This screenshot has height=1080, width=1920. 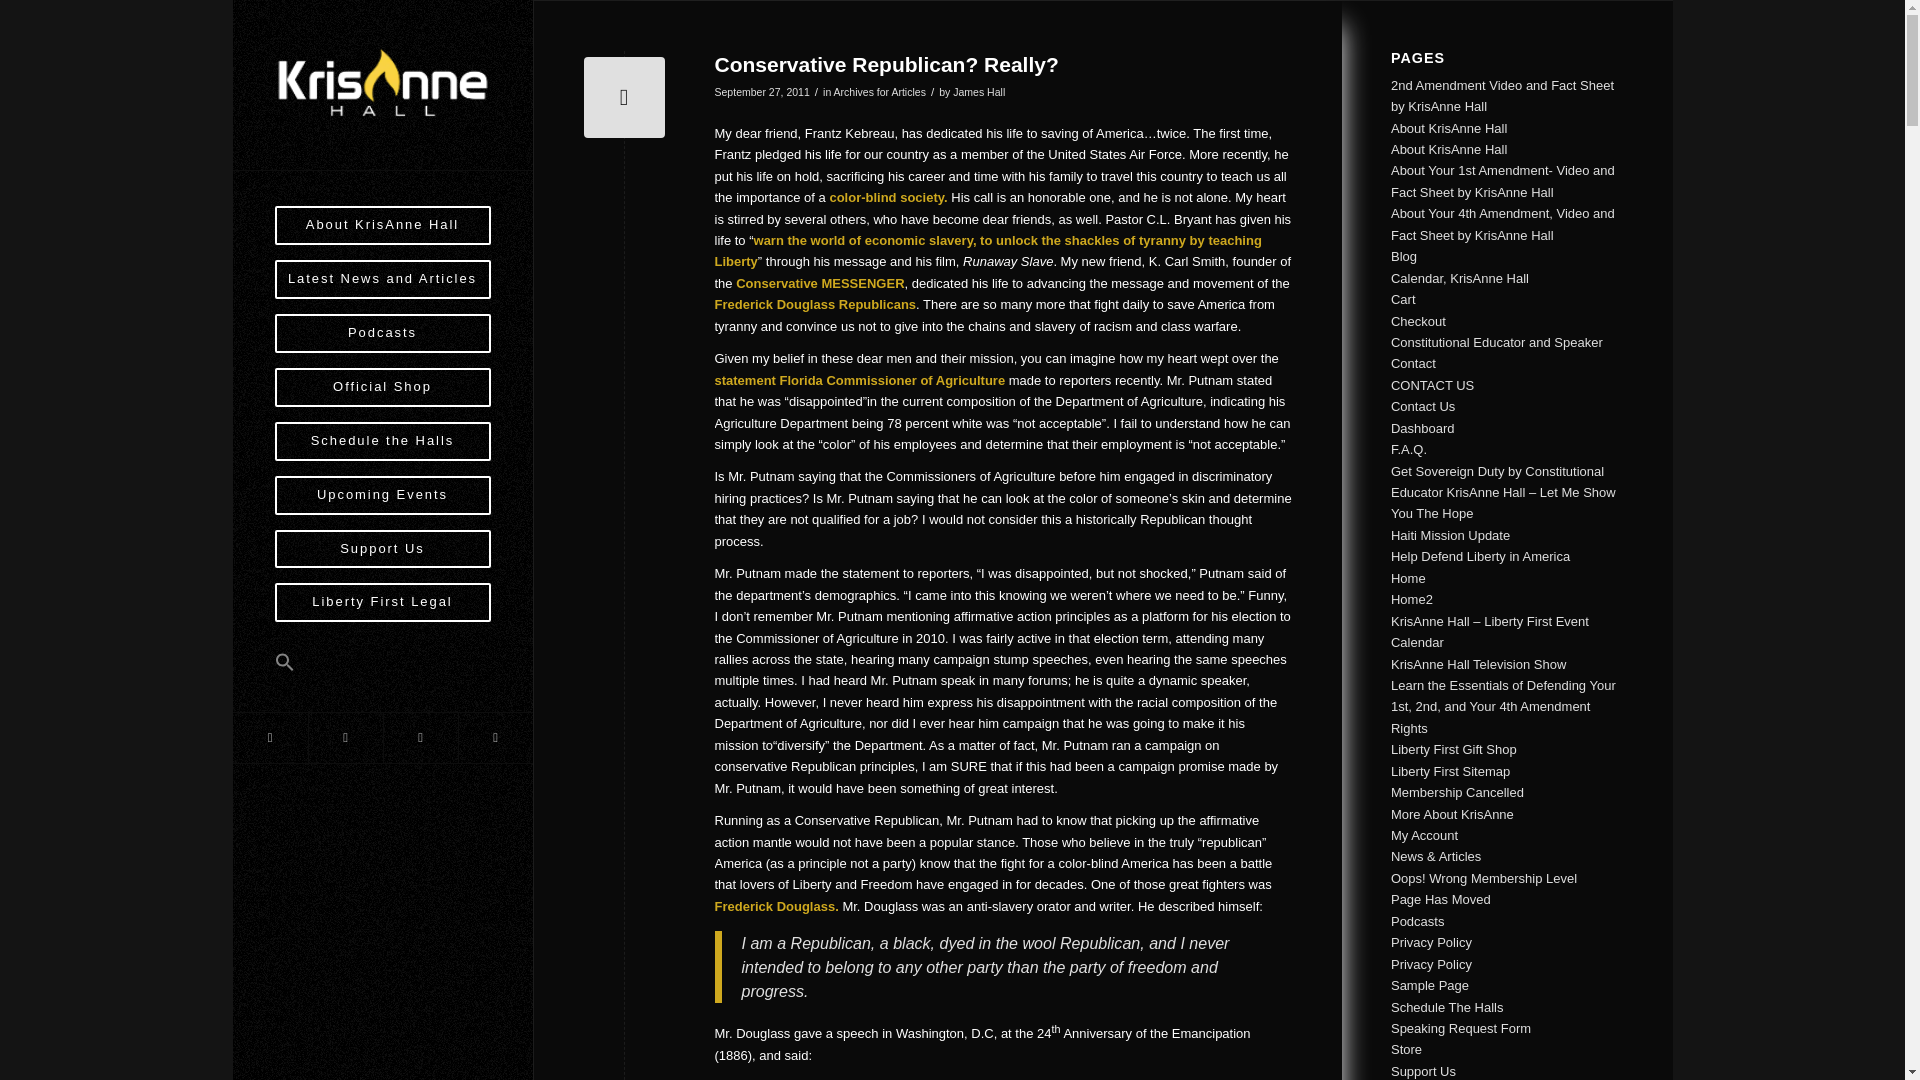 What do you see at coordinates (382, 341) in the screenshot?
I see `Podcasts` at bounding box center [382, 341].